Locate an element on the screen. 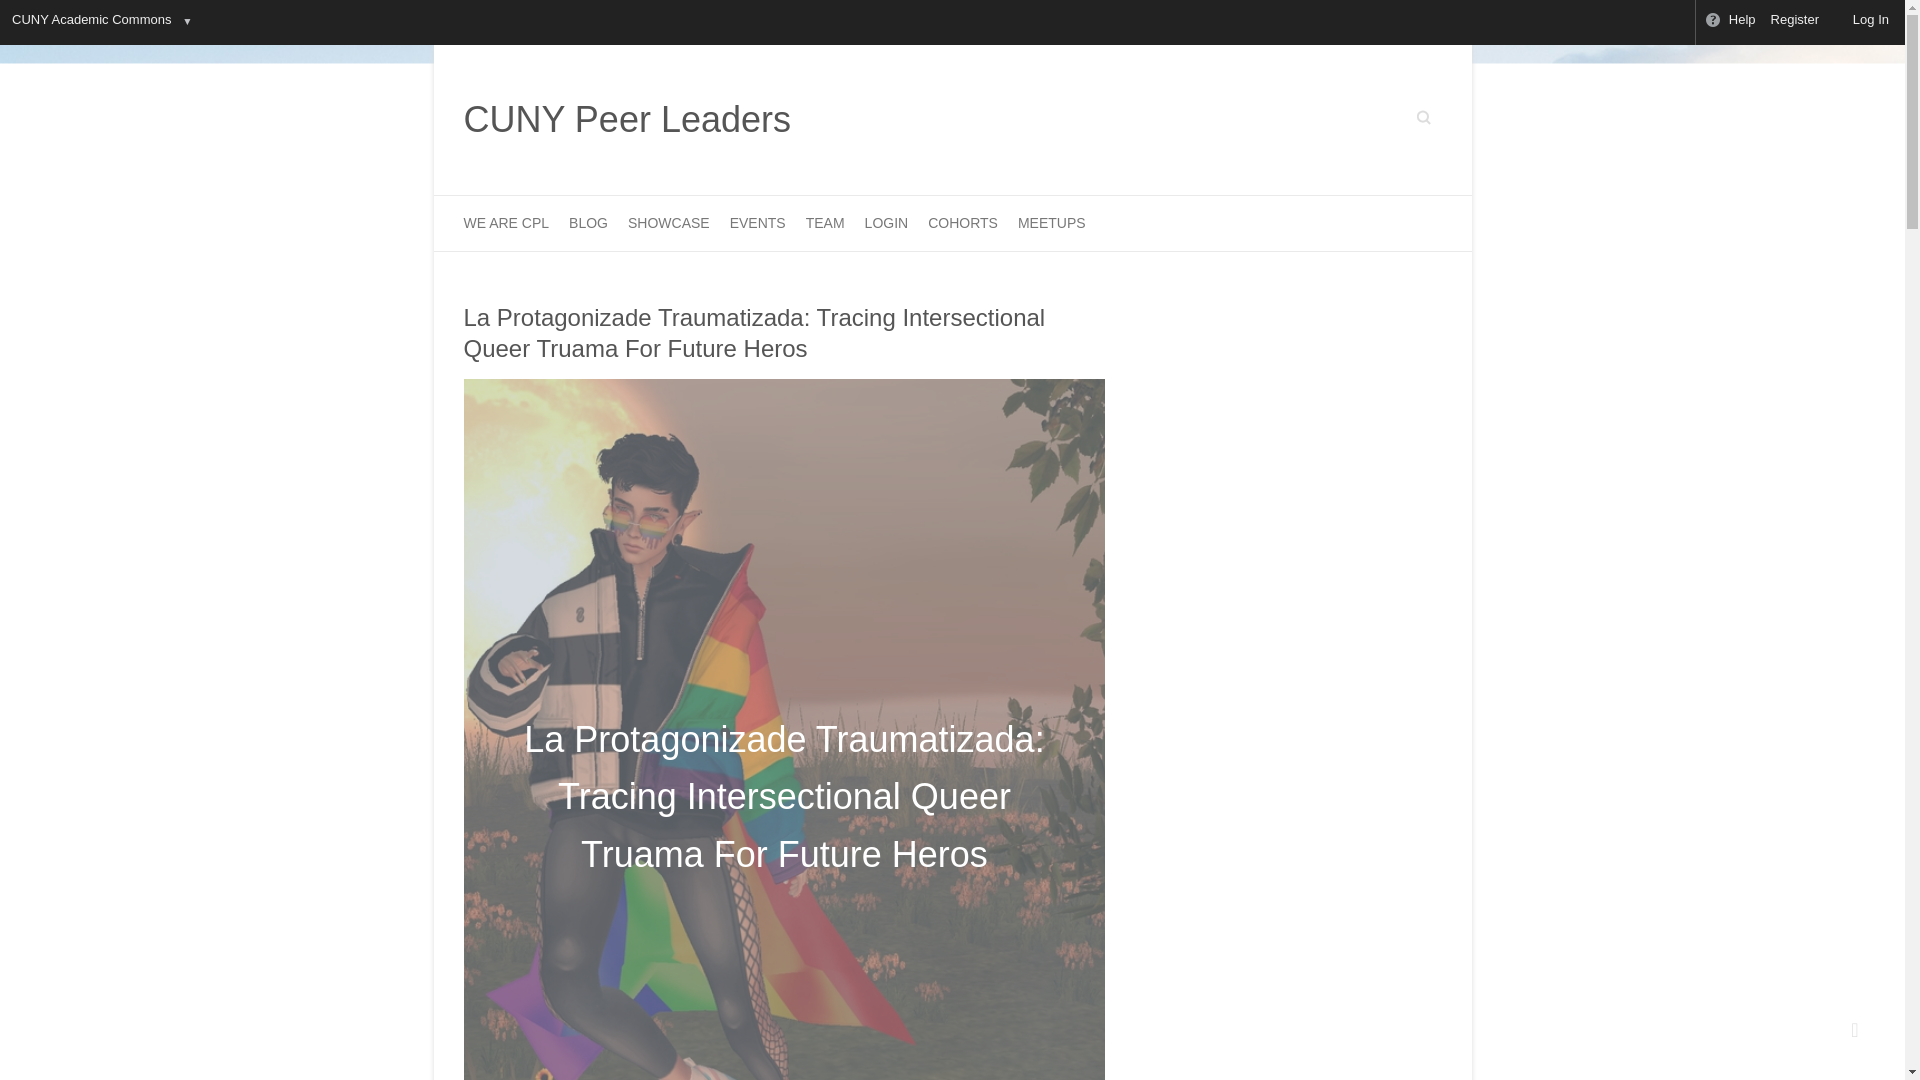 This screenshot has height=1080, width=1920. EVENTS is located at coordinates (757, 222).